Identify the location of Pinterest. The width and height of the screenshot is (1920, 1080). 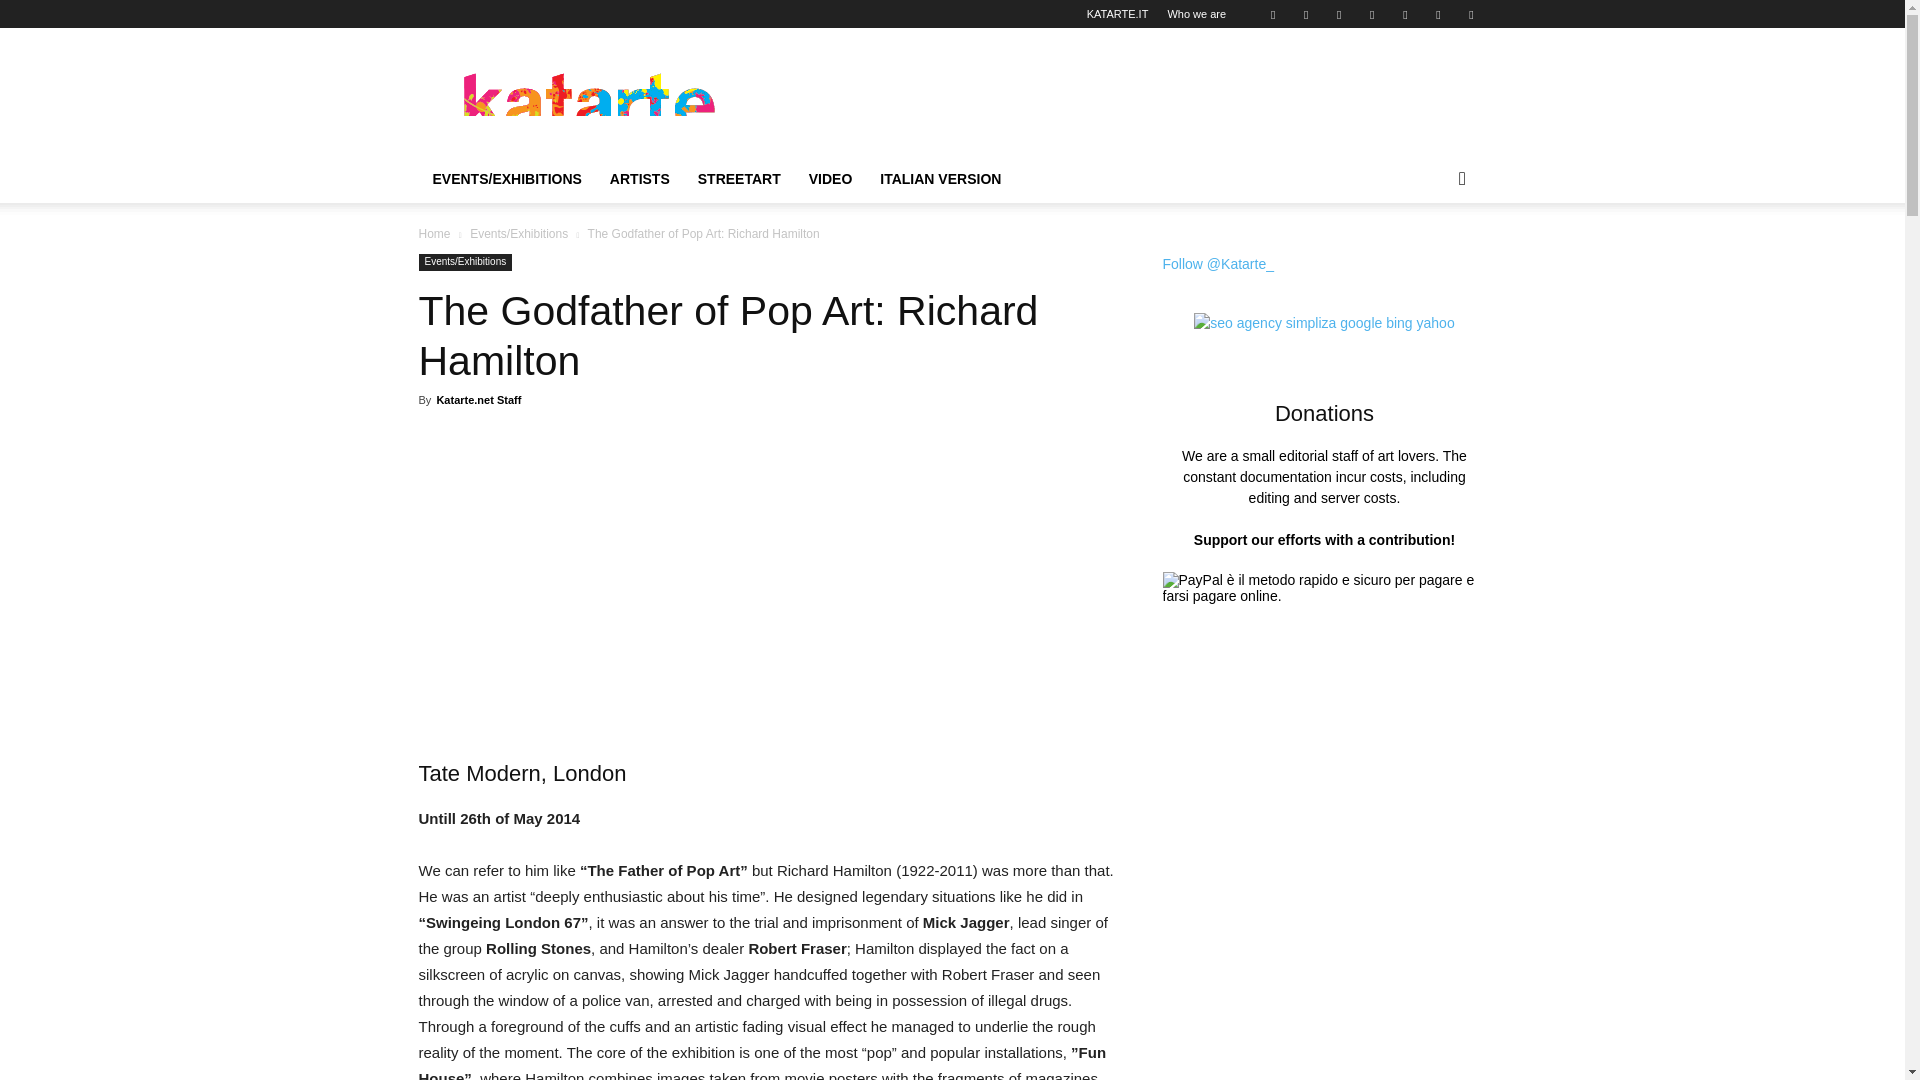
(1372, 14).